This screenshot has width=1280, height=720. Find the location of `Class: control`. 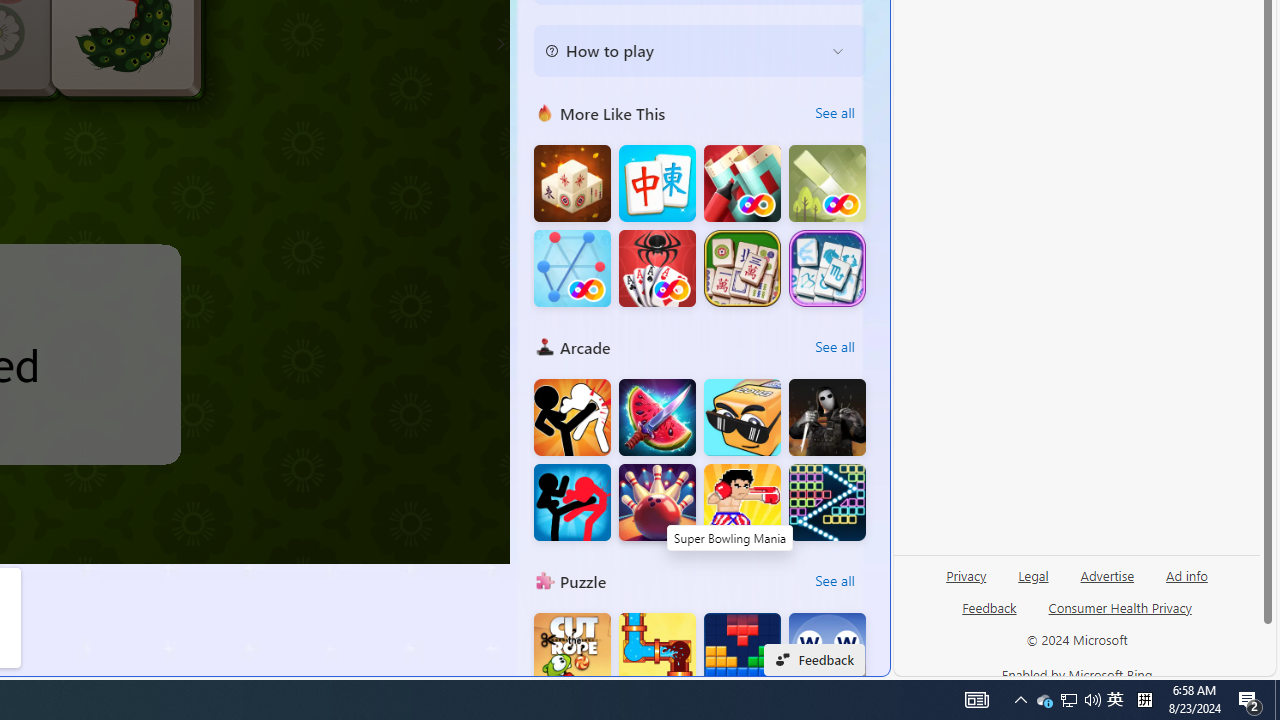

Class: control is located at coordinates (500, 44).